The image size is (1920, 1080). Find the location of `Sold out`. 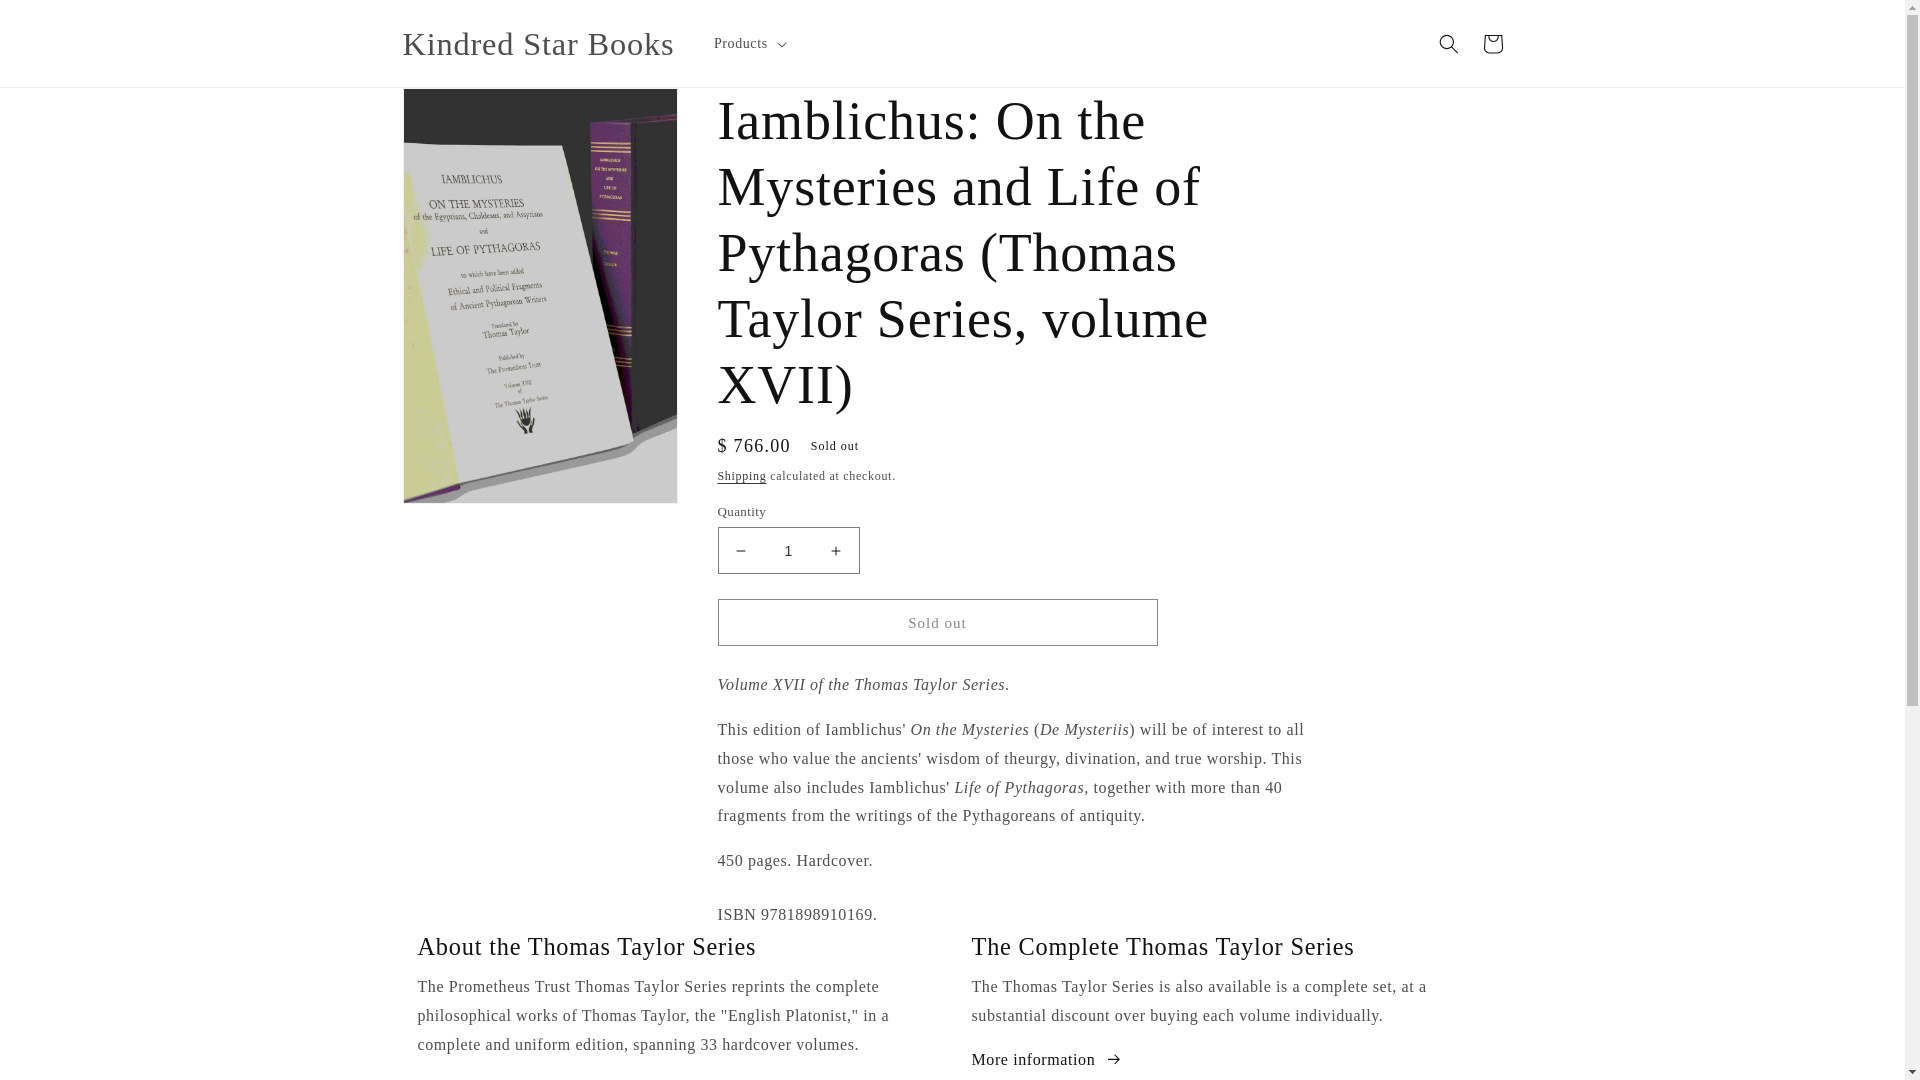

Sold out is located at coordinates (938, 622).